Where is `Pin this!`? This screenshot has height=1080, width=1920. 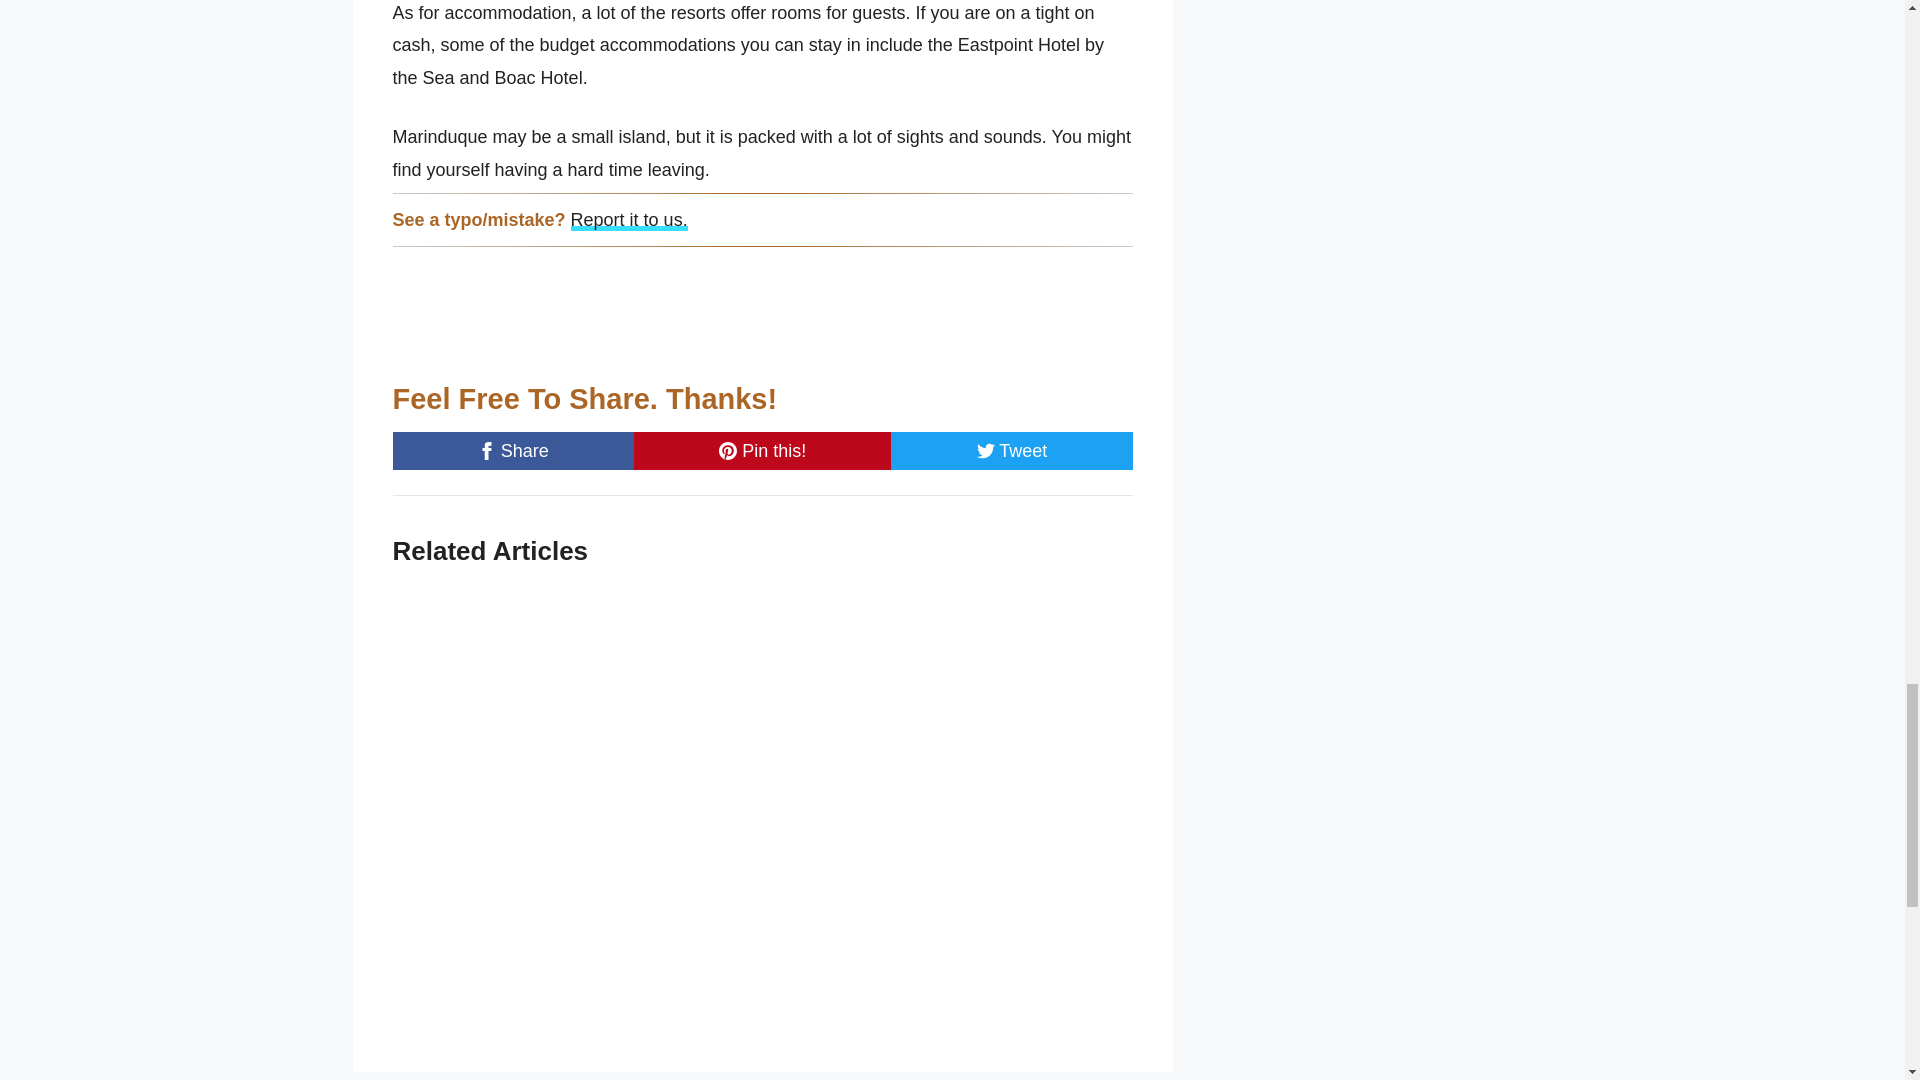
Pin this! is located at coordinates (762, 450).